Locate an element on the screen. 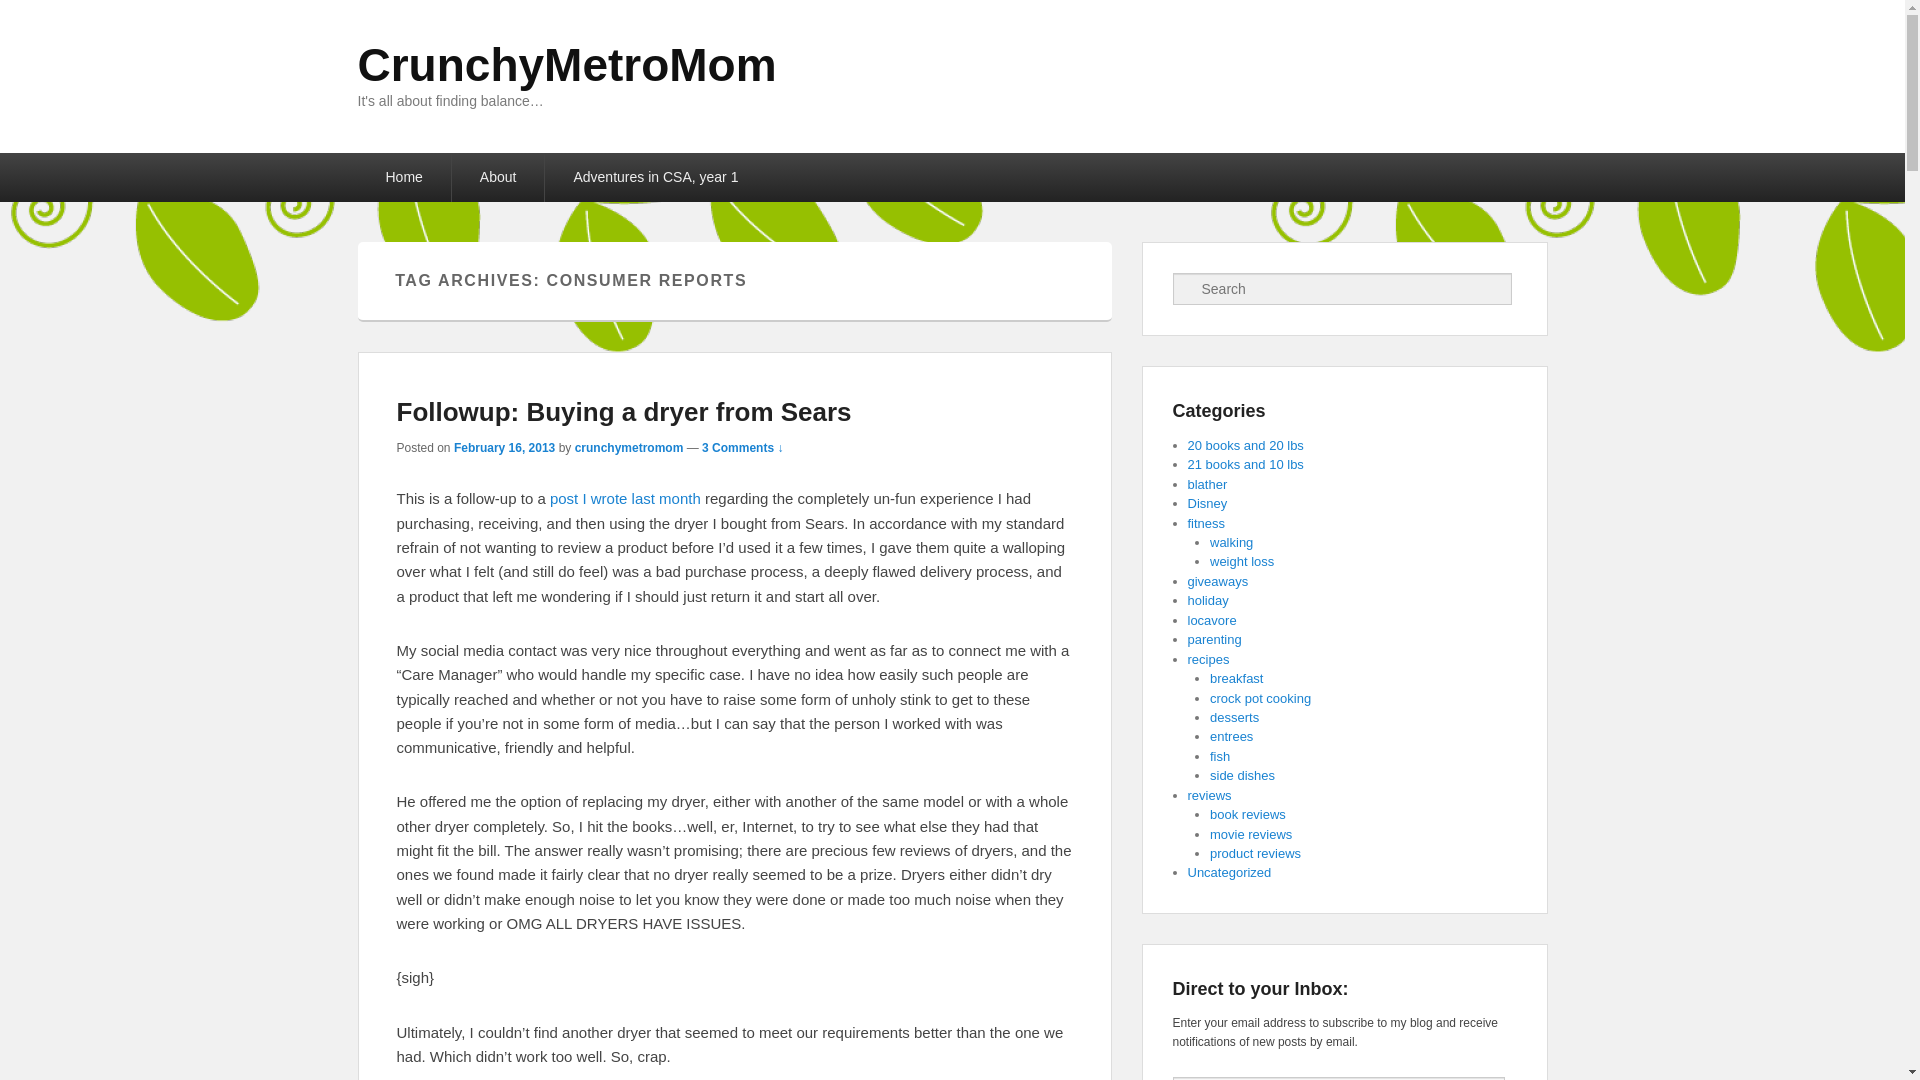 The width and height of the screenshot is (1920, 1080). 3:28 pm is located at coordinates (504, 447).